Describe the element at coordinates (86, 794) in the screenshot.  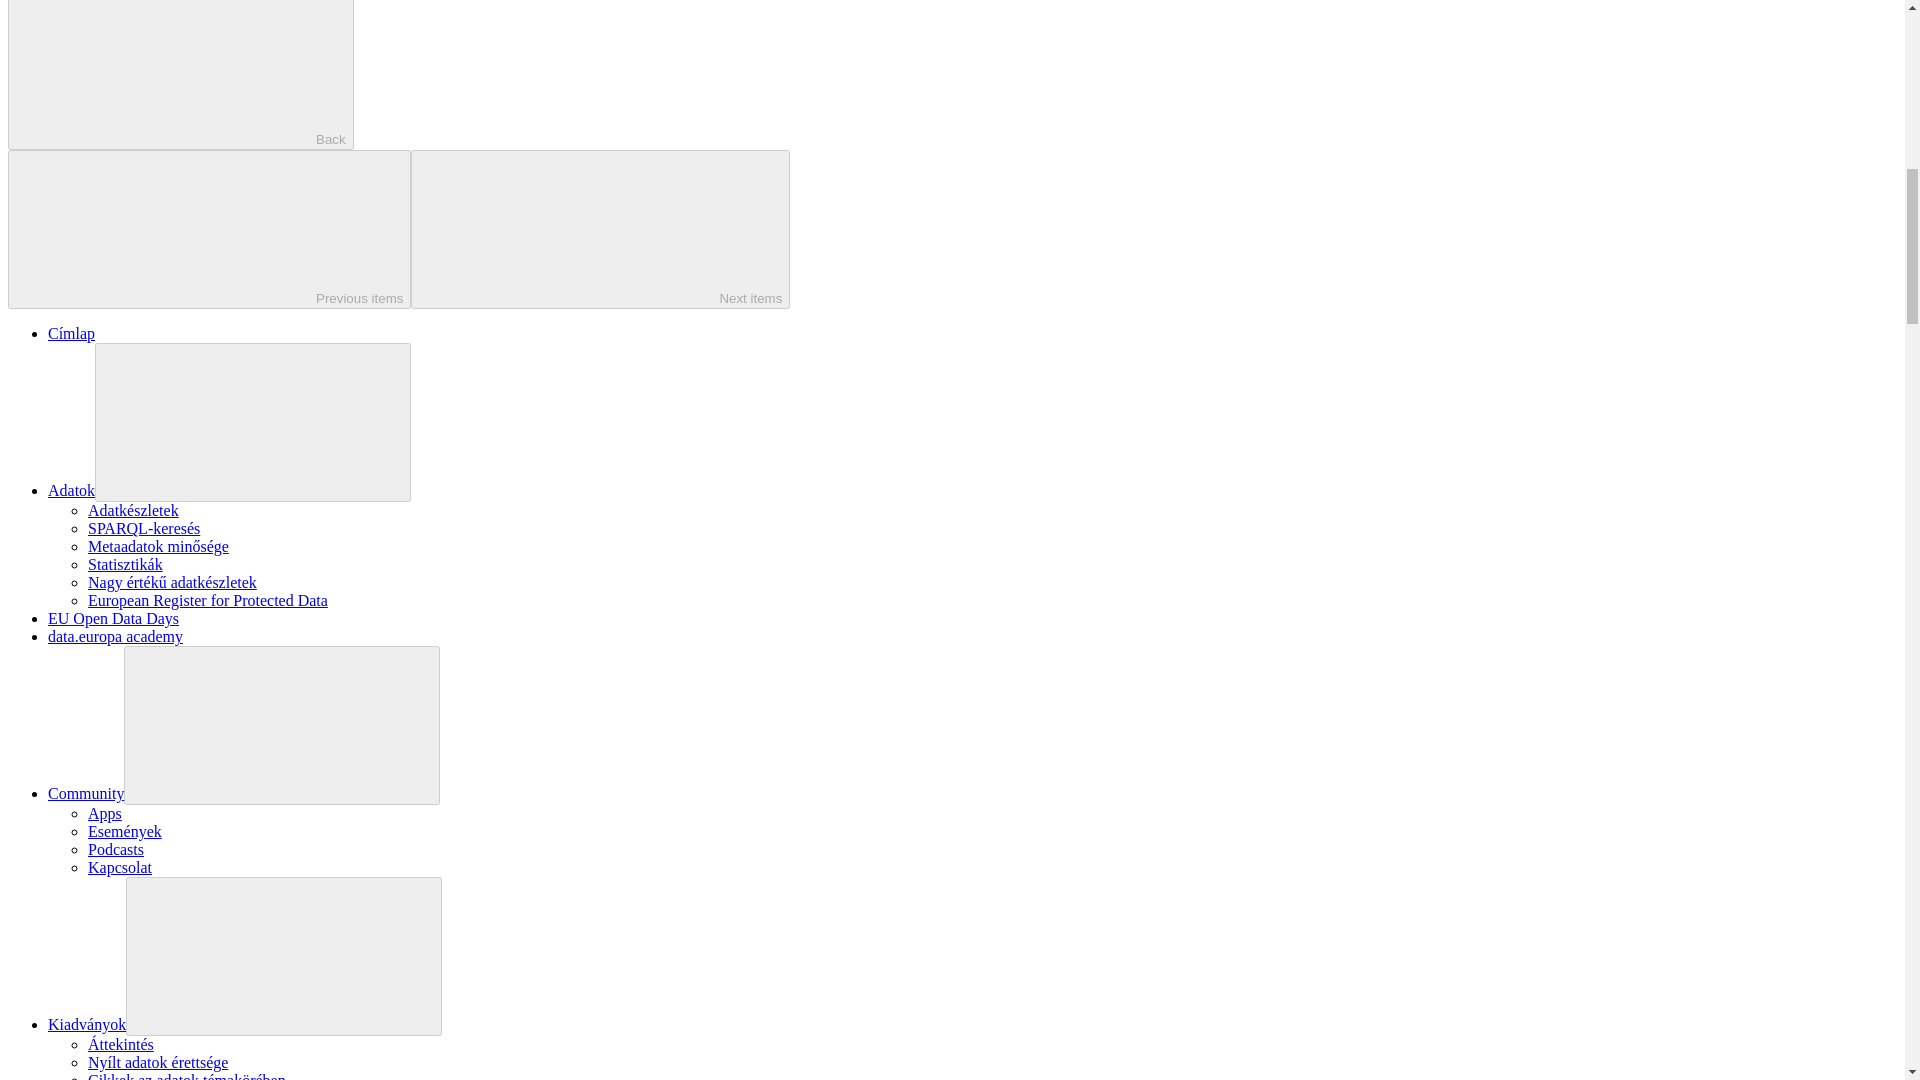
I see `Community` at that location.